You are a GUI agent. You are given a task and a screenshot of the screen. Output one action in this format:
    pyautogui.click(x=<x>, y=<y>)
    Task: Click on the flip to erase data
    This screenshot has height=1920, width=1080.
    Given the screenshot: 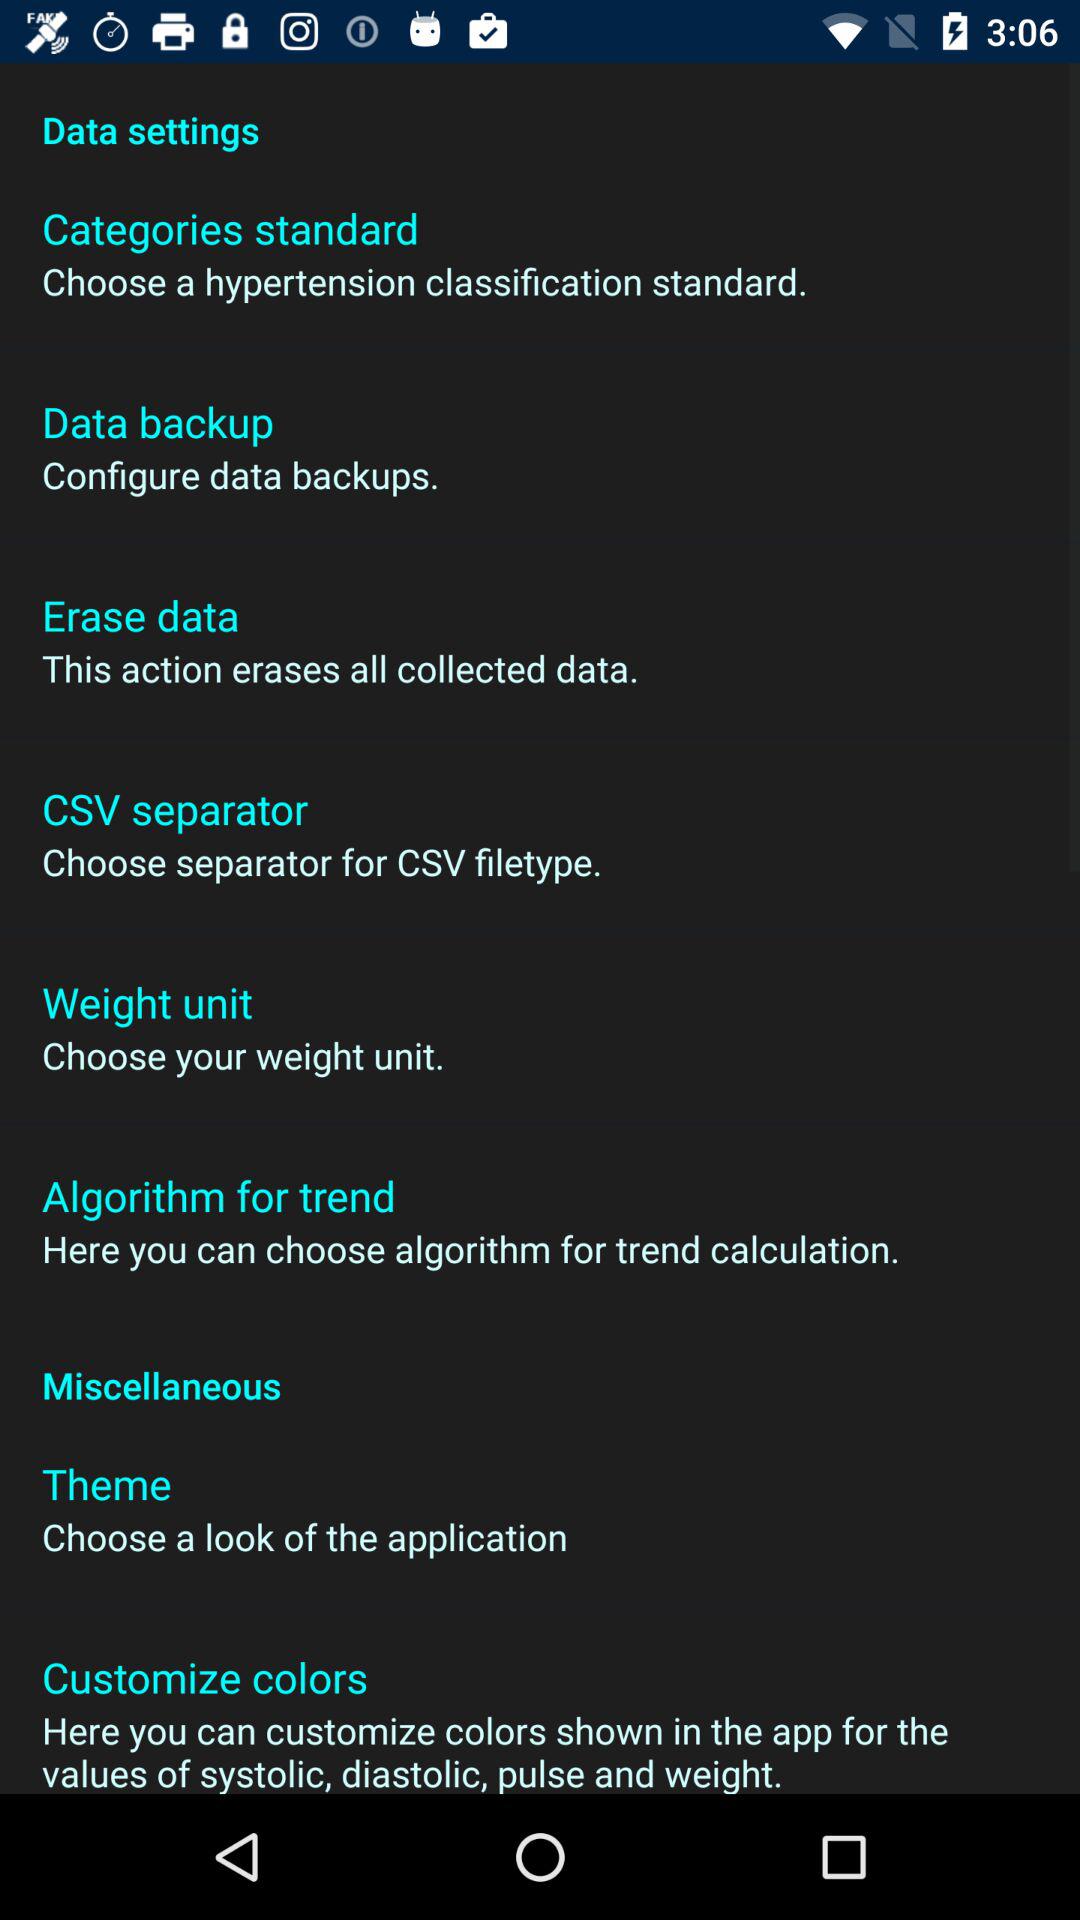 What is the action you would take?
    pyautogui.click(x=140, y=614)
    